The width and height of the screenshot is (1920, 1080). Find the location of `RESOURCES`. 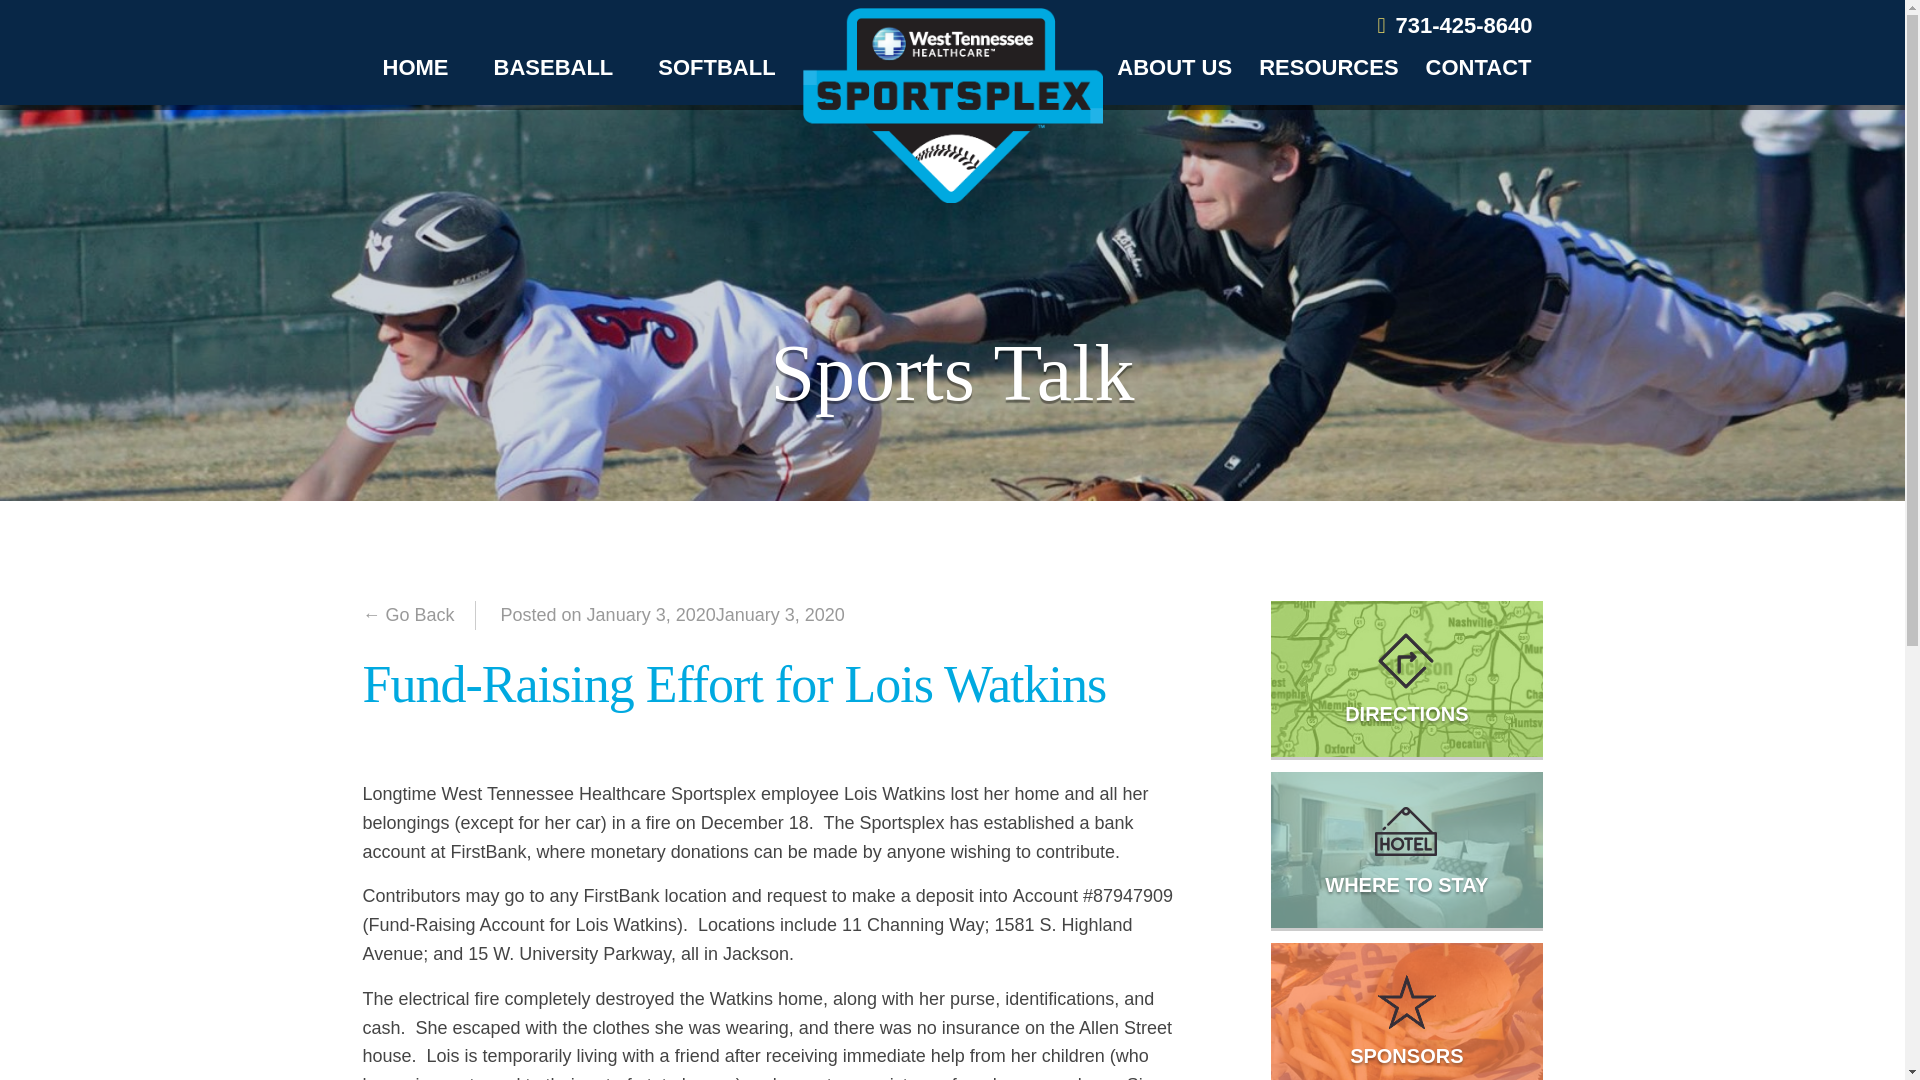

RESOURCES is located at coordinates (1328, 67).